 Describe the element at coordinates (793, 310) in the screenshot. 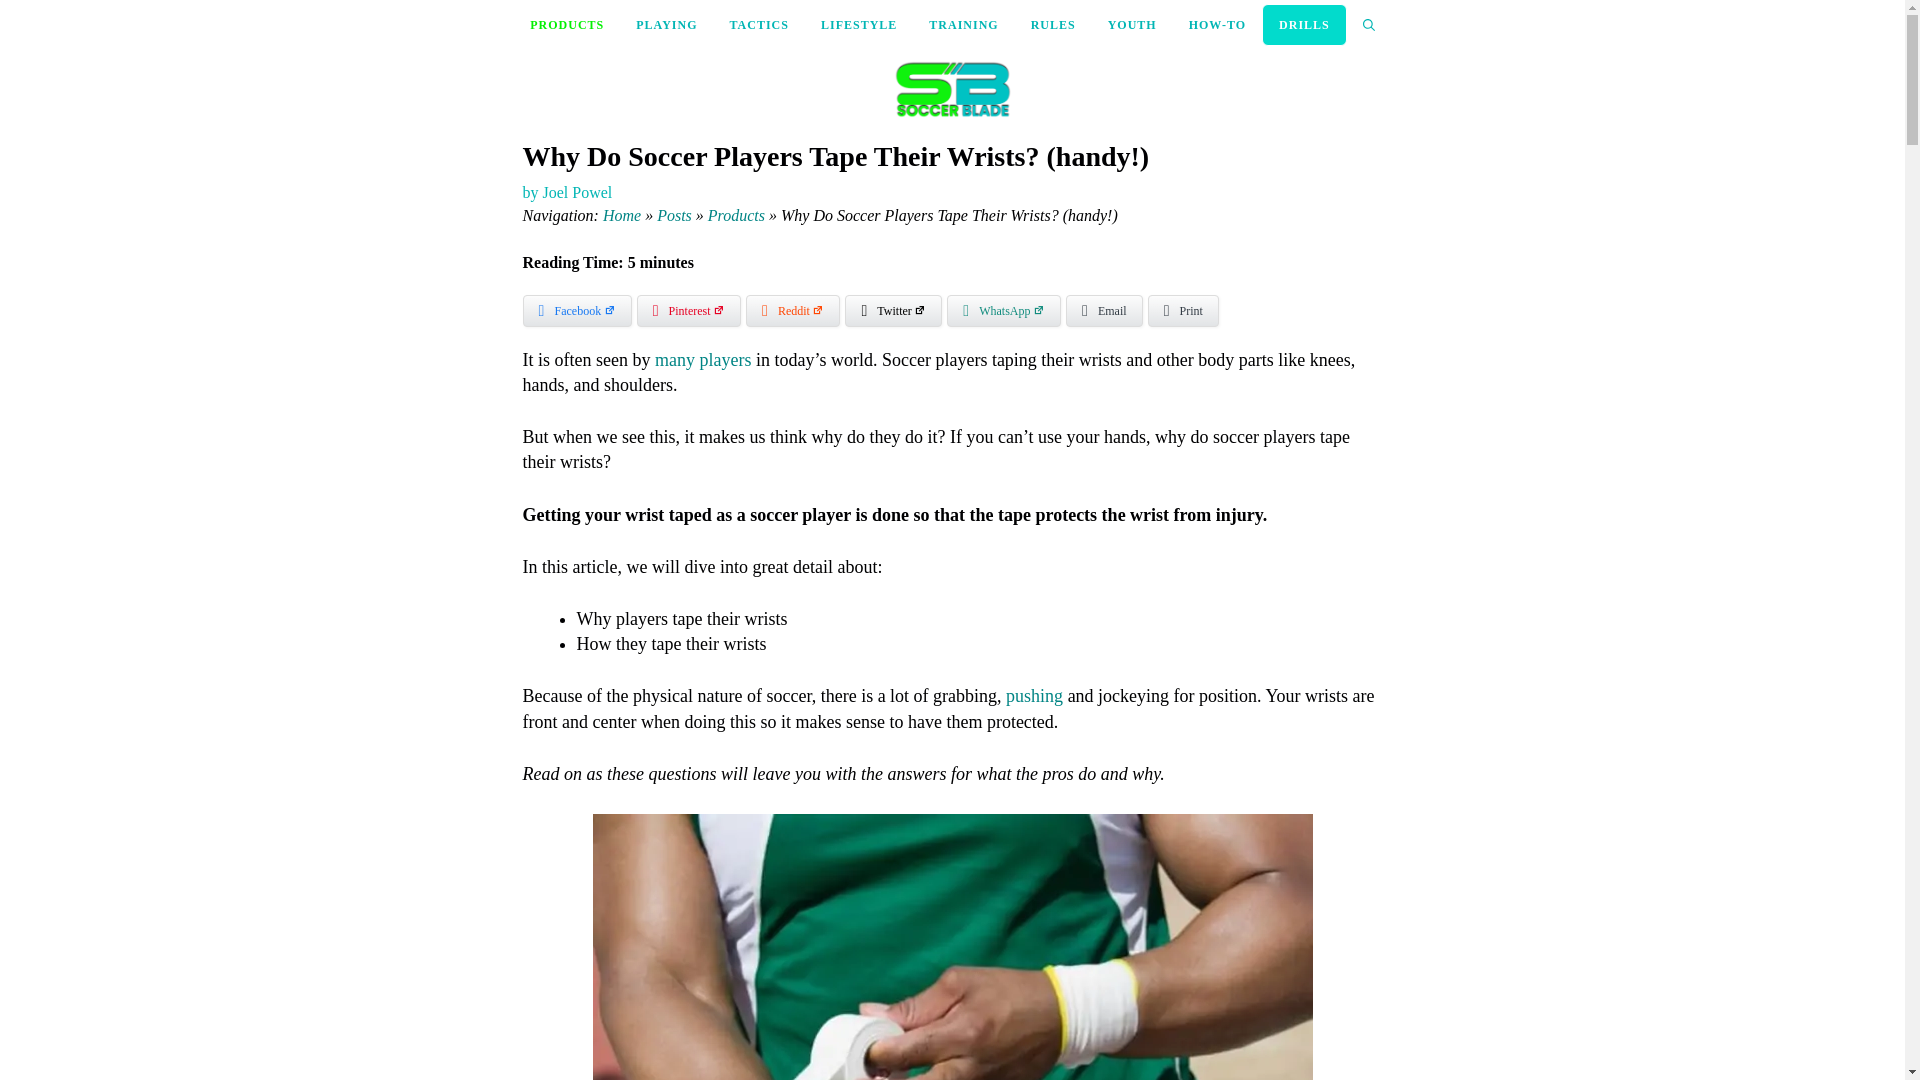

I see `Reddit` at that location.